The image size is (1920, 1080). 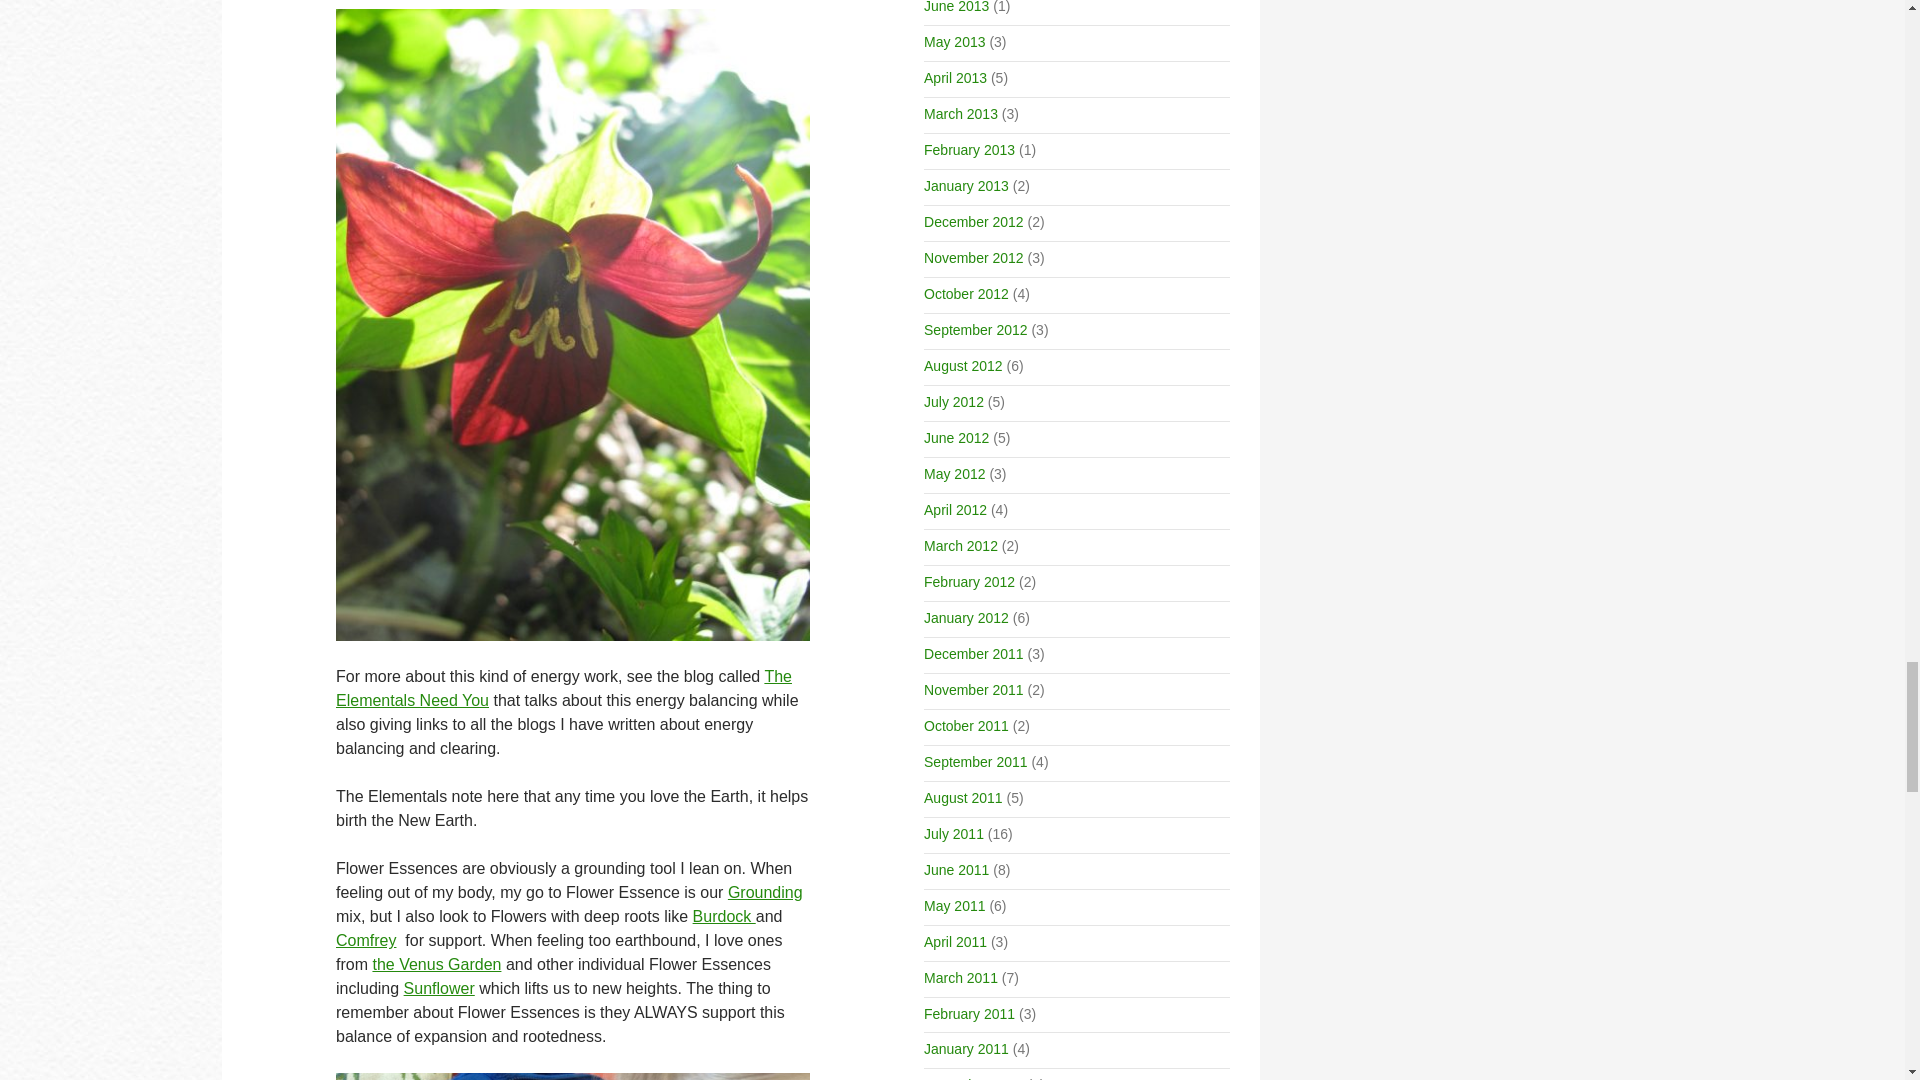 I want to click on Burdock, so click(x=724, y=916).